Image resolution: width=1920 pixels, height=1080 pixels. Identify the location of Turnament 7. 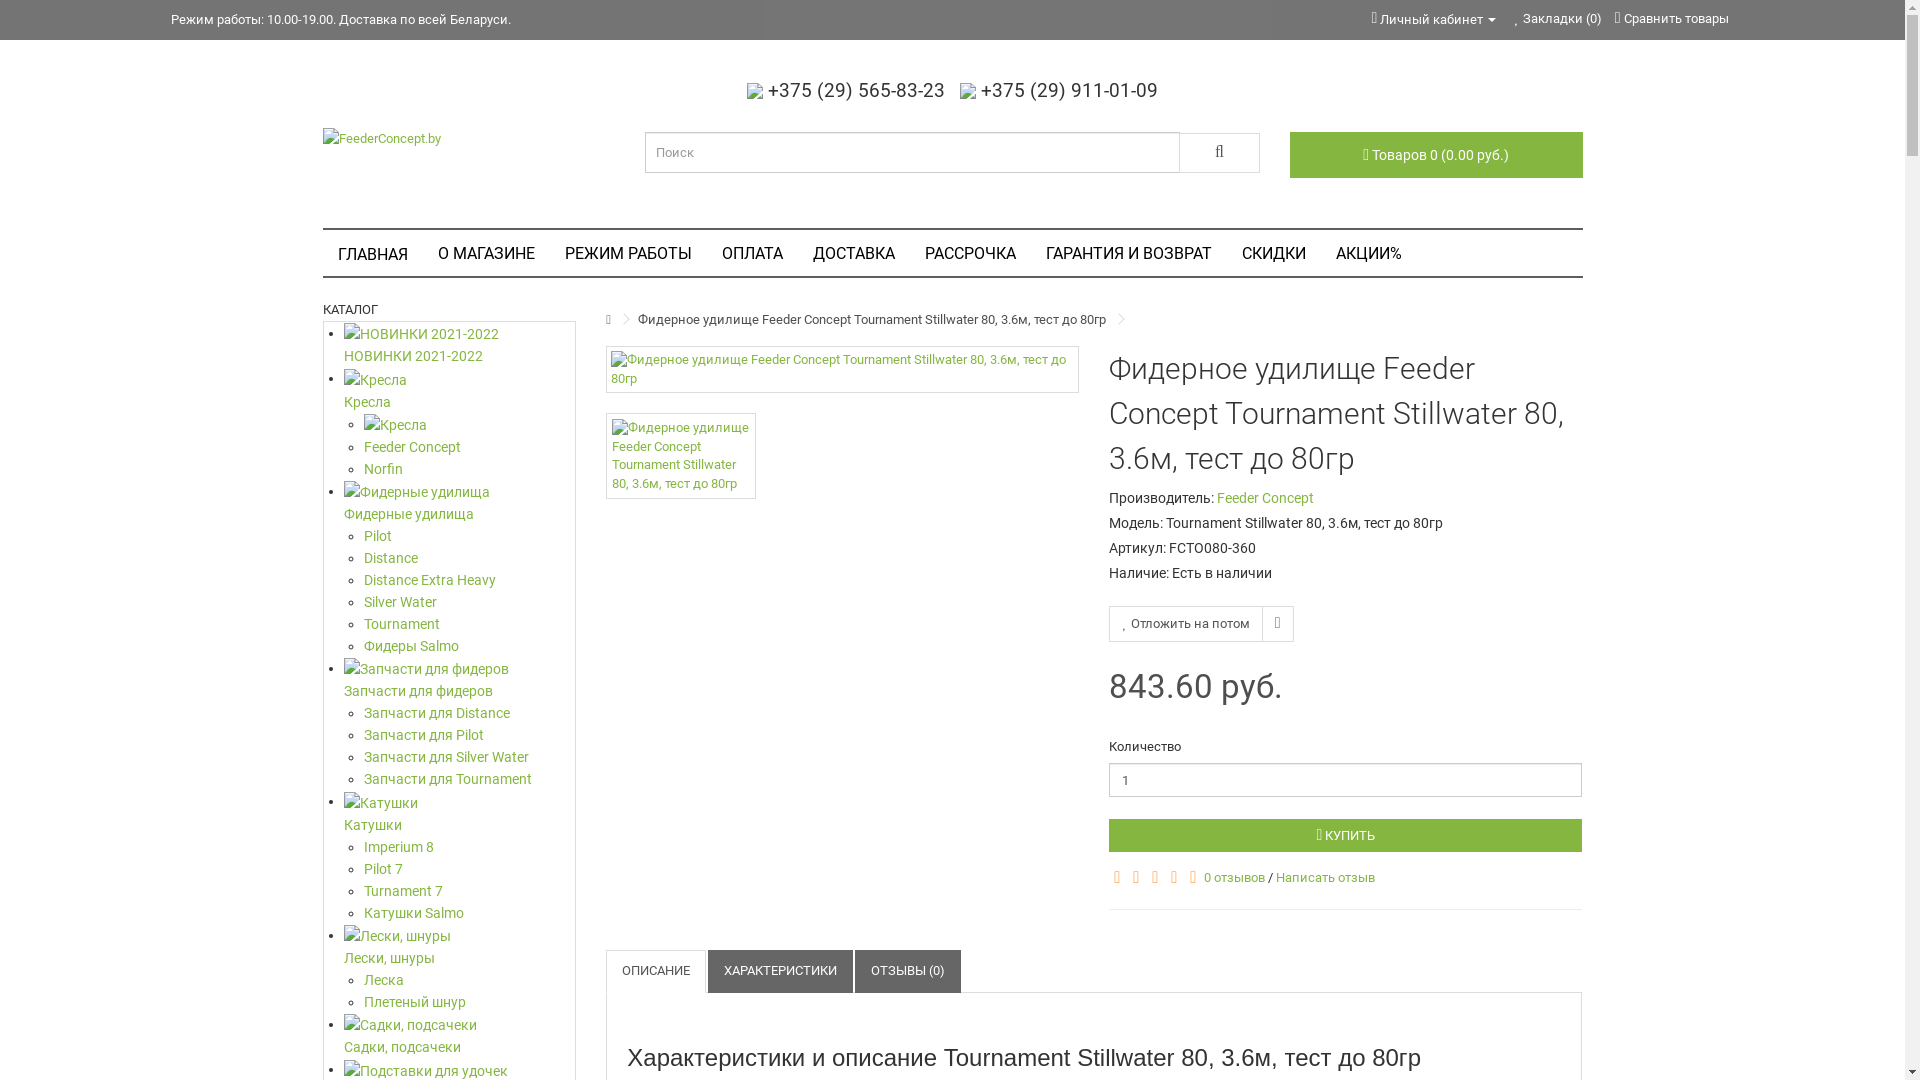
(470, 891).